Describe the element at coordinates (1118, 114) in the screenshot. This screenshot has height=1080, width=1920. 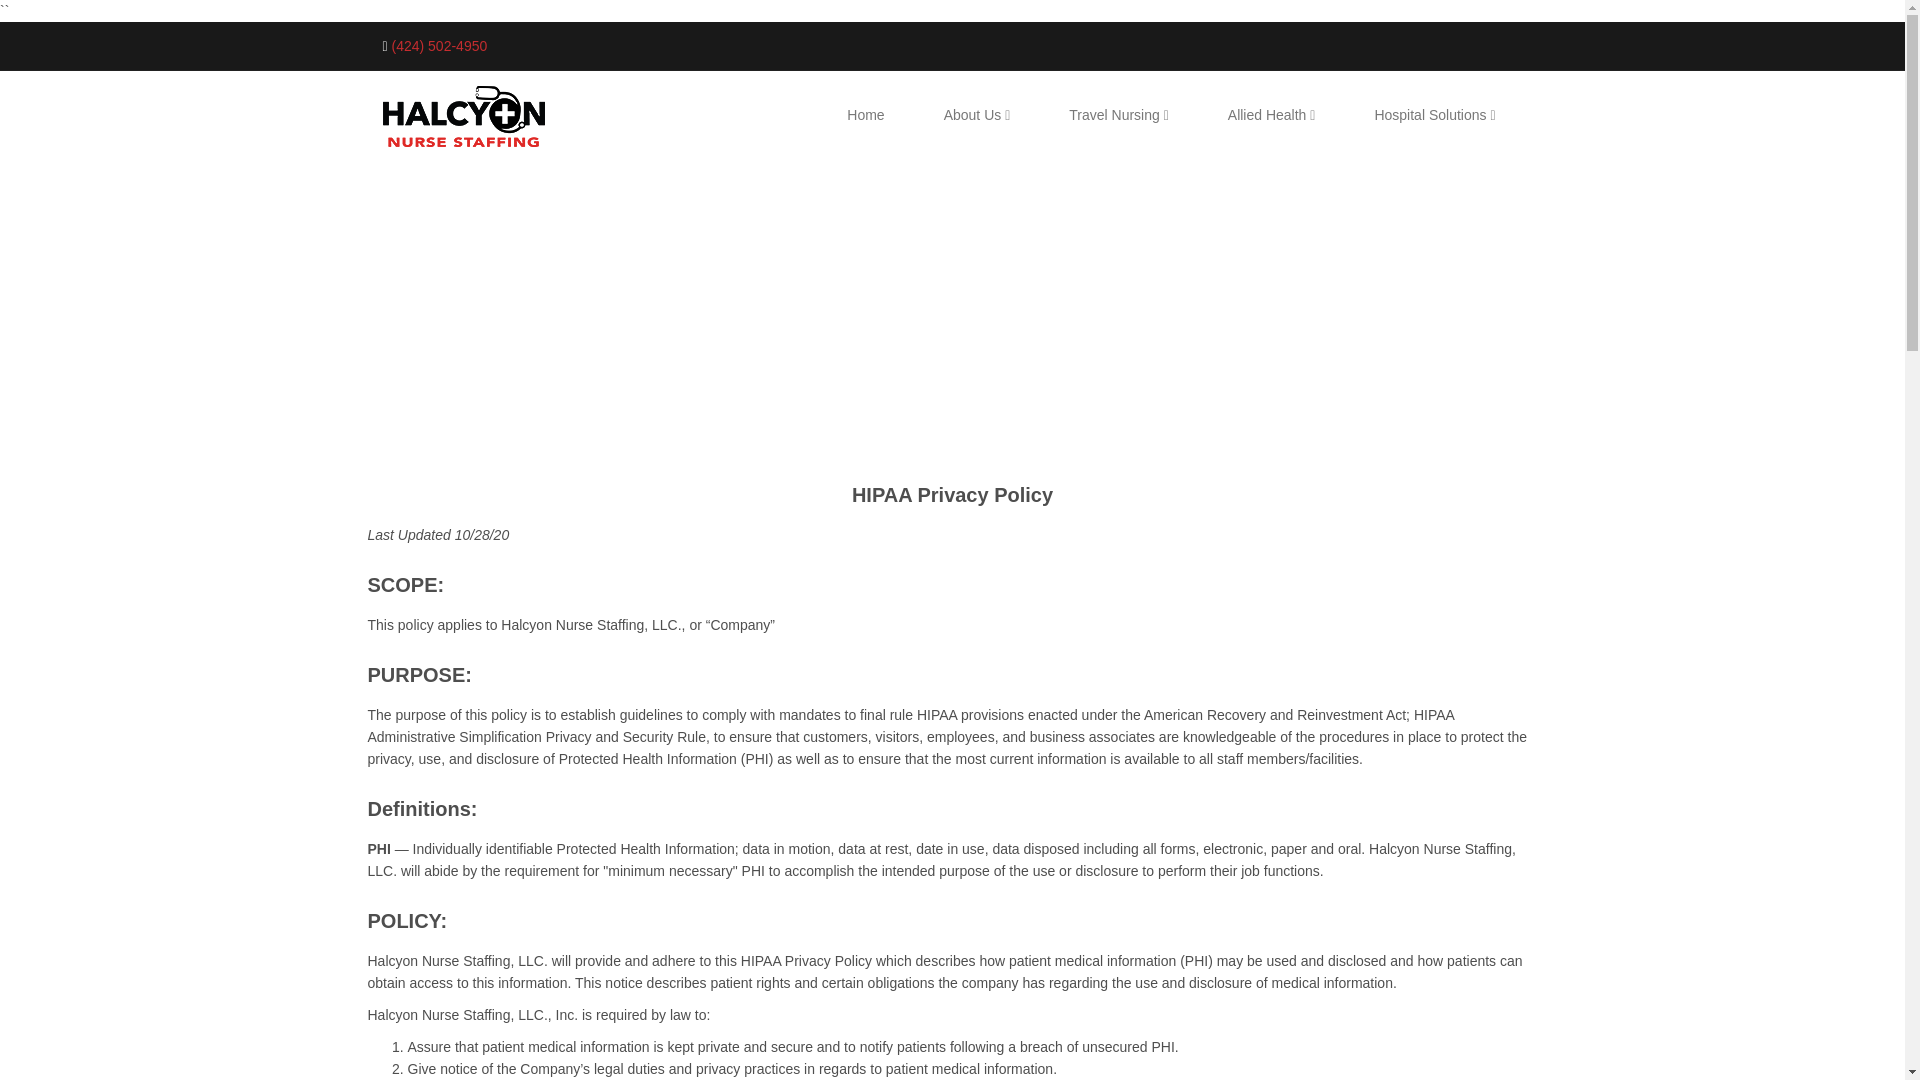
I see `Travel Nursing` at that location.